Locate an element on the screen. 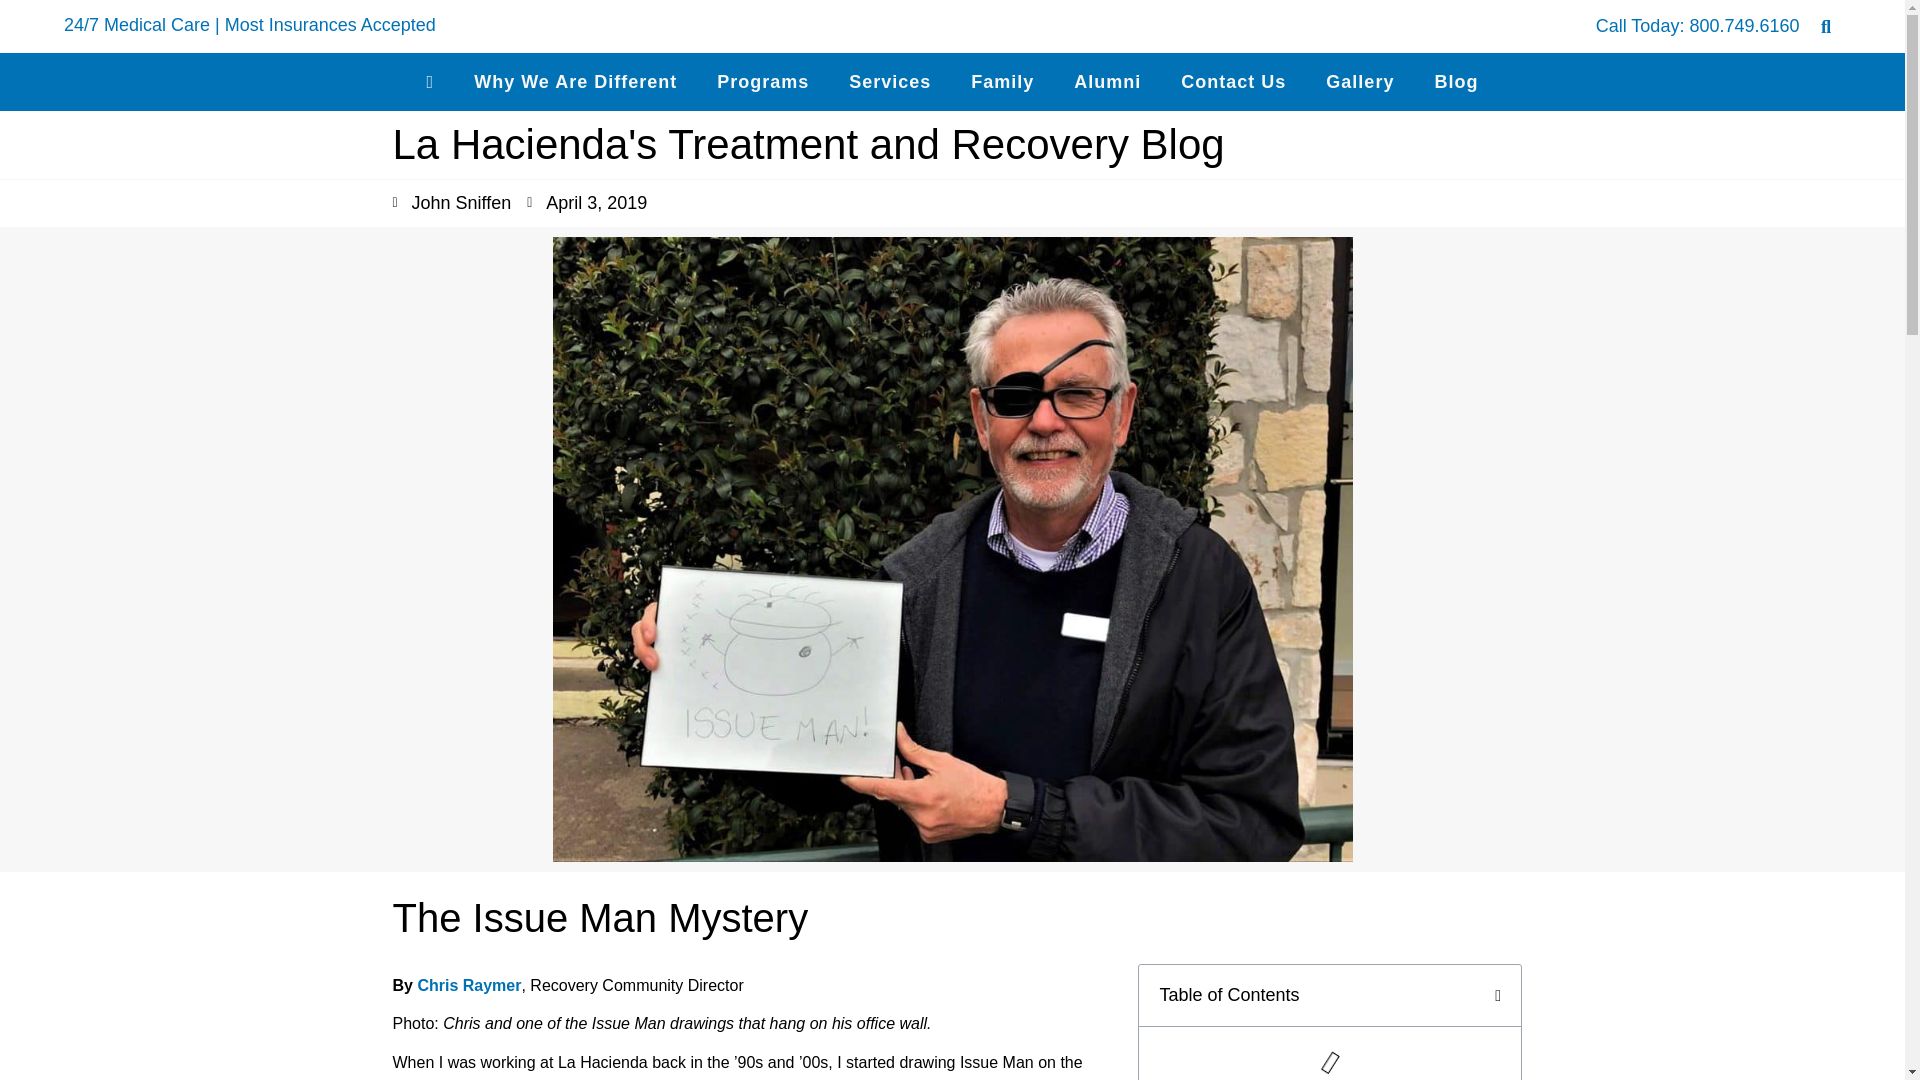 This screenshot has width=1920, height=1080. Contact Us is located at coordinates (1233, 82).